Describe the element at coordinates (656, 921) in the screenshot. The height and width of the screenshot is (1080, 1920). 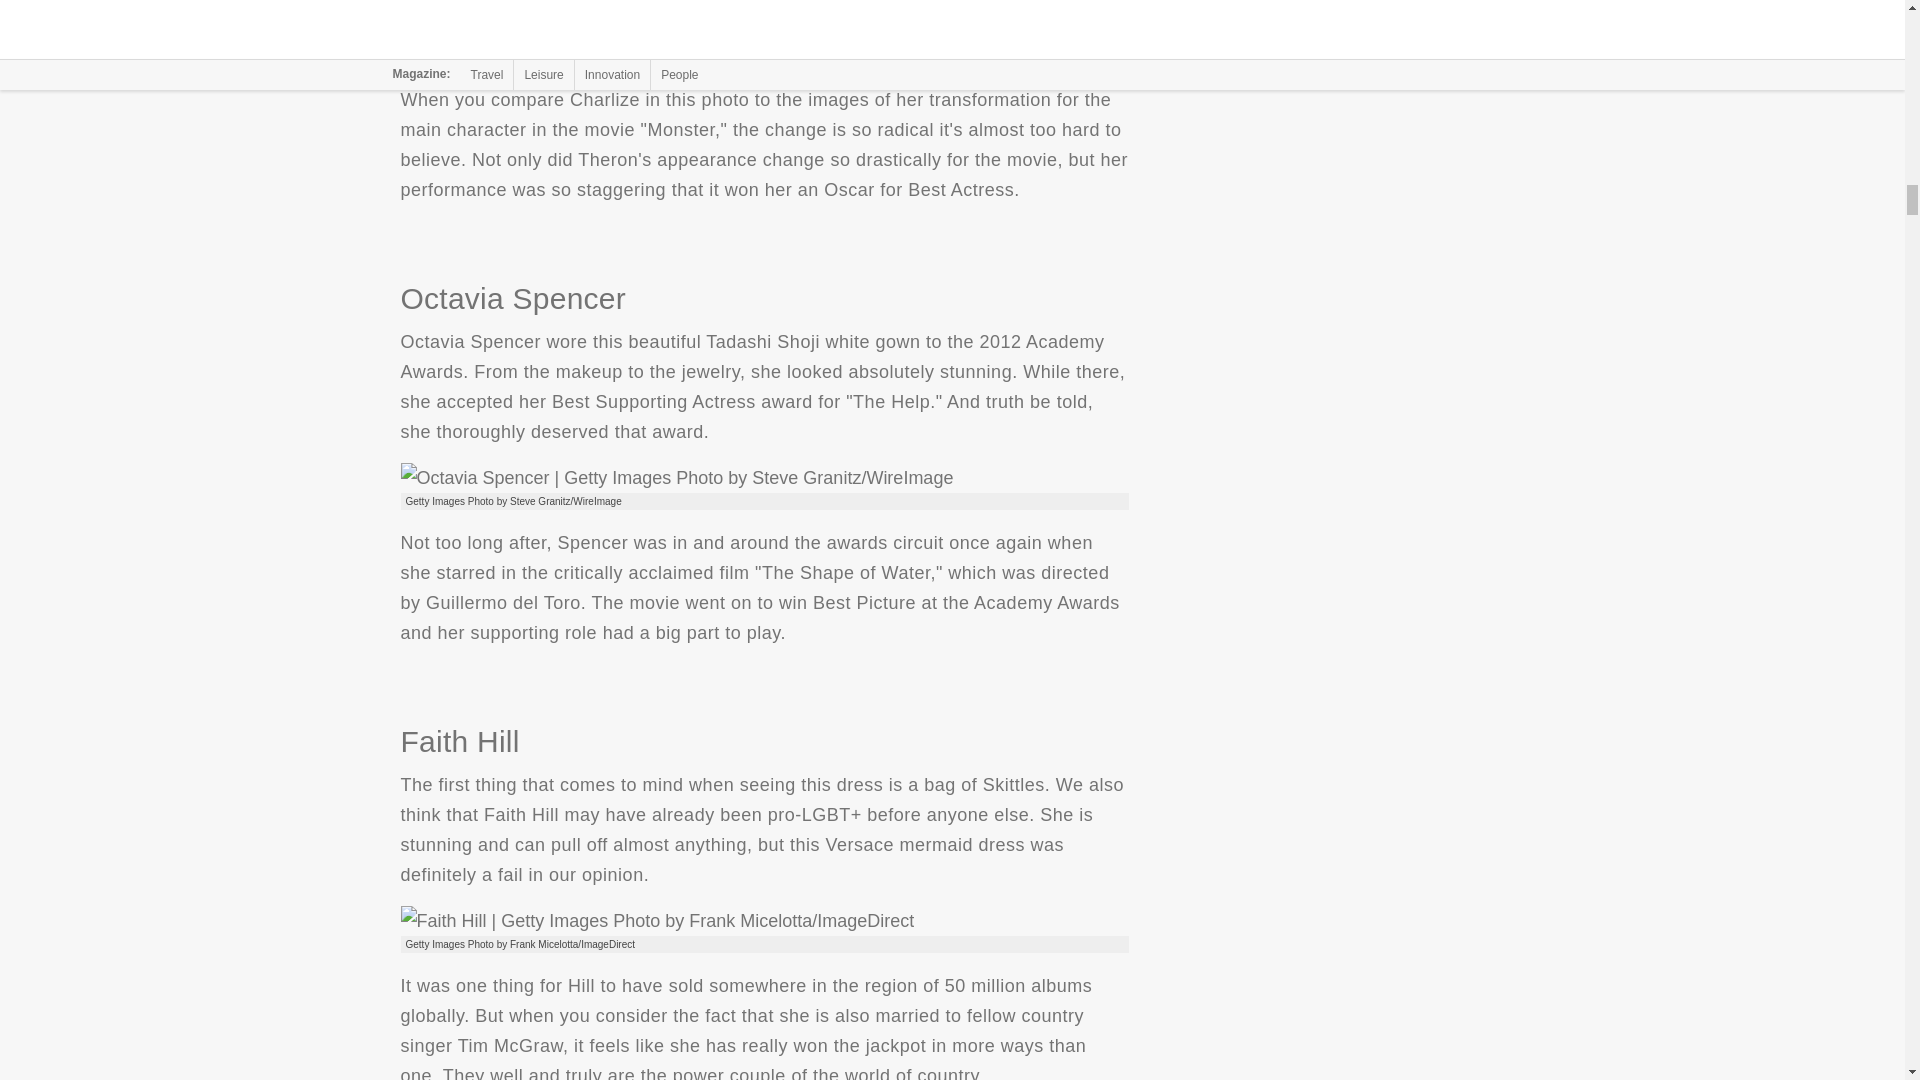
I see `Faith Hill` at that location.